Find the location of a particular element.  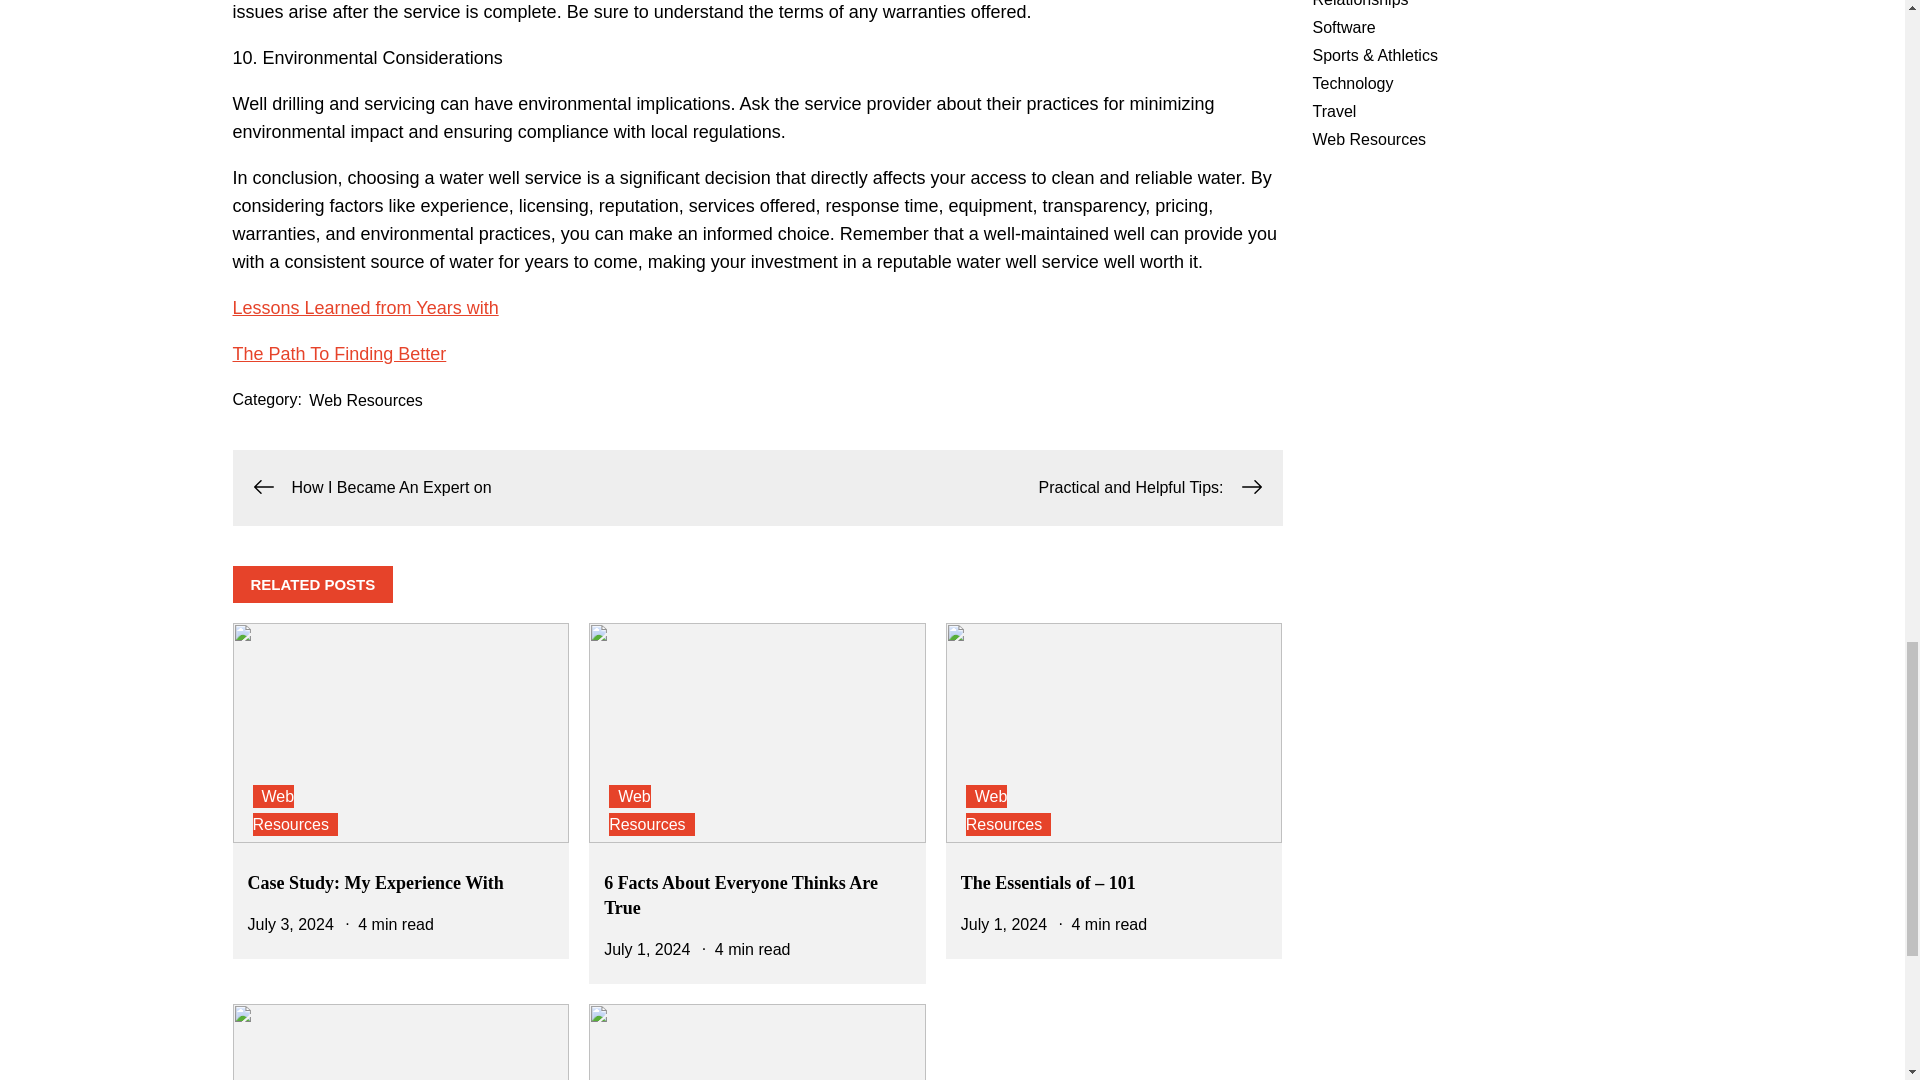

6 Facts About Everyone Thinks Are True is located at coordinates (740, 895).